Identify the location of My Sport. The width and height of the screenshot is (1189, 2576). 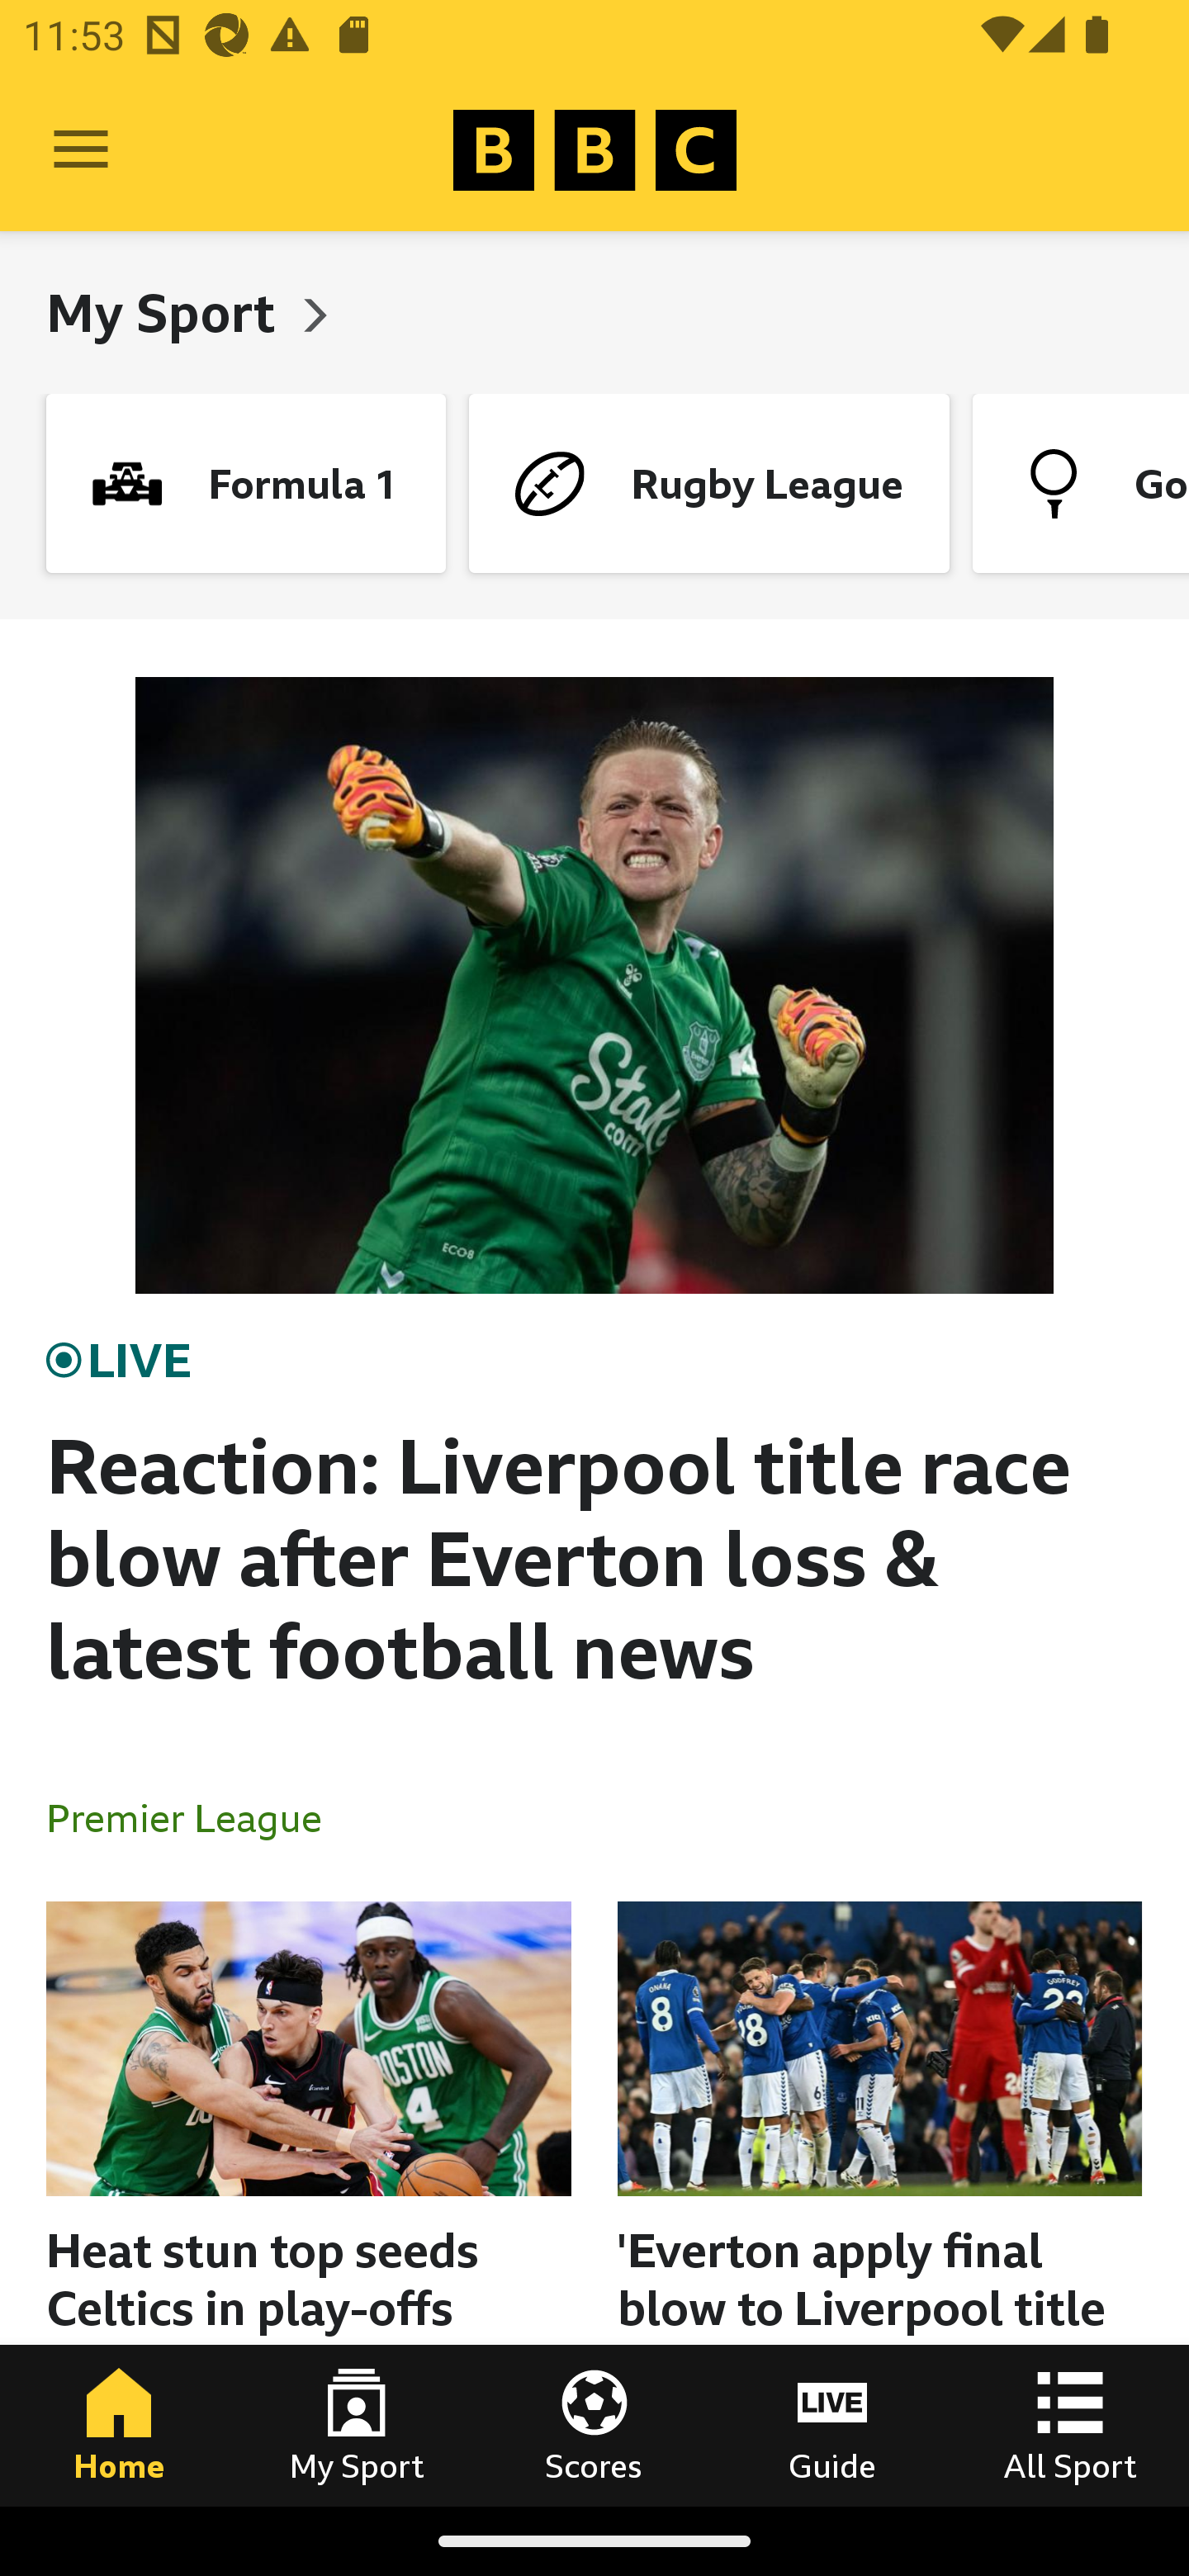
(167, 312).